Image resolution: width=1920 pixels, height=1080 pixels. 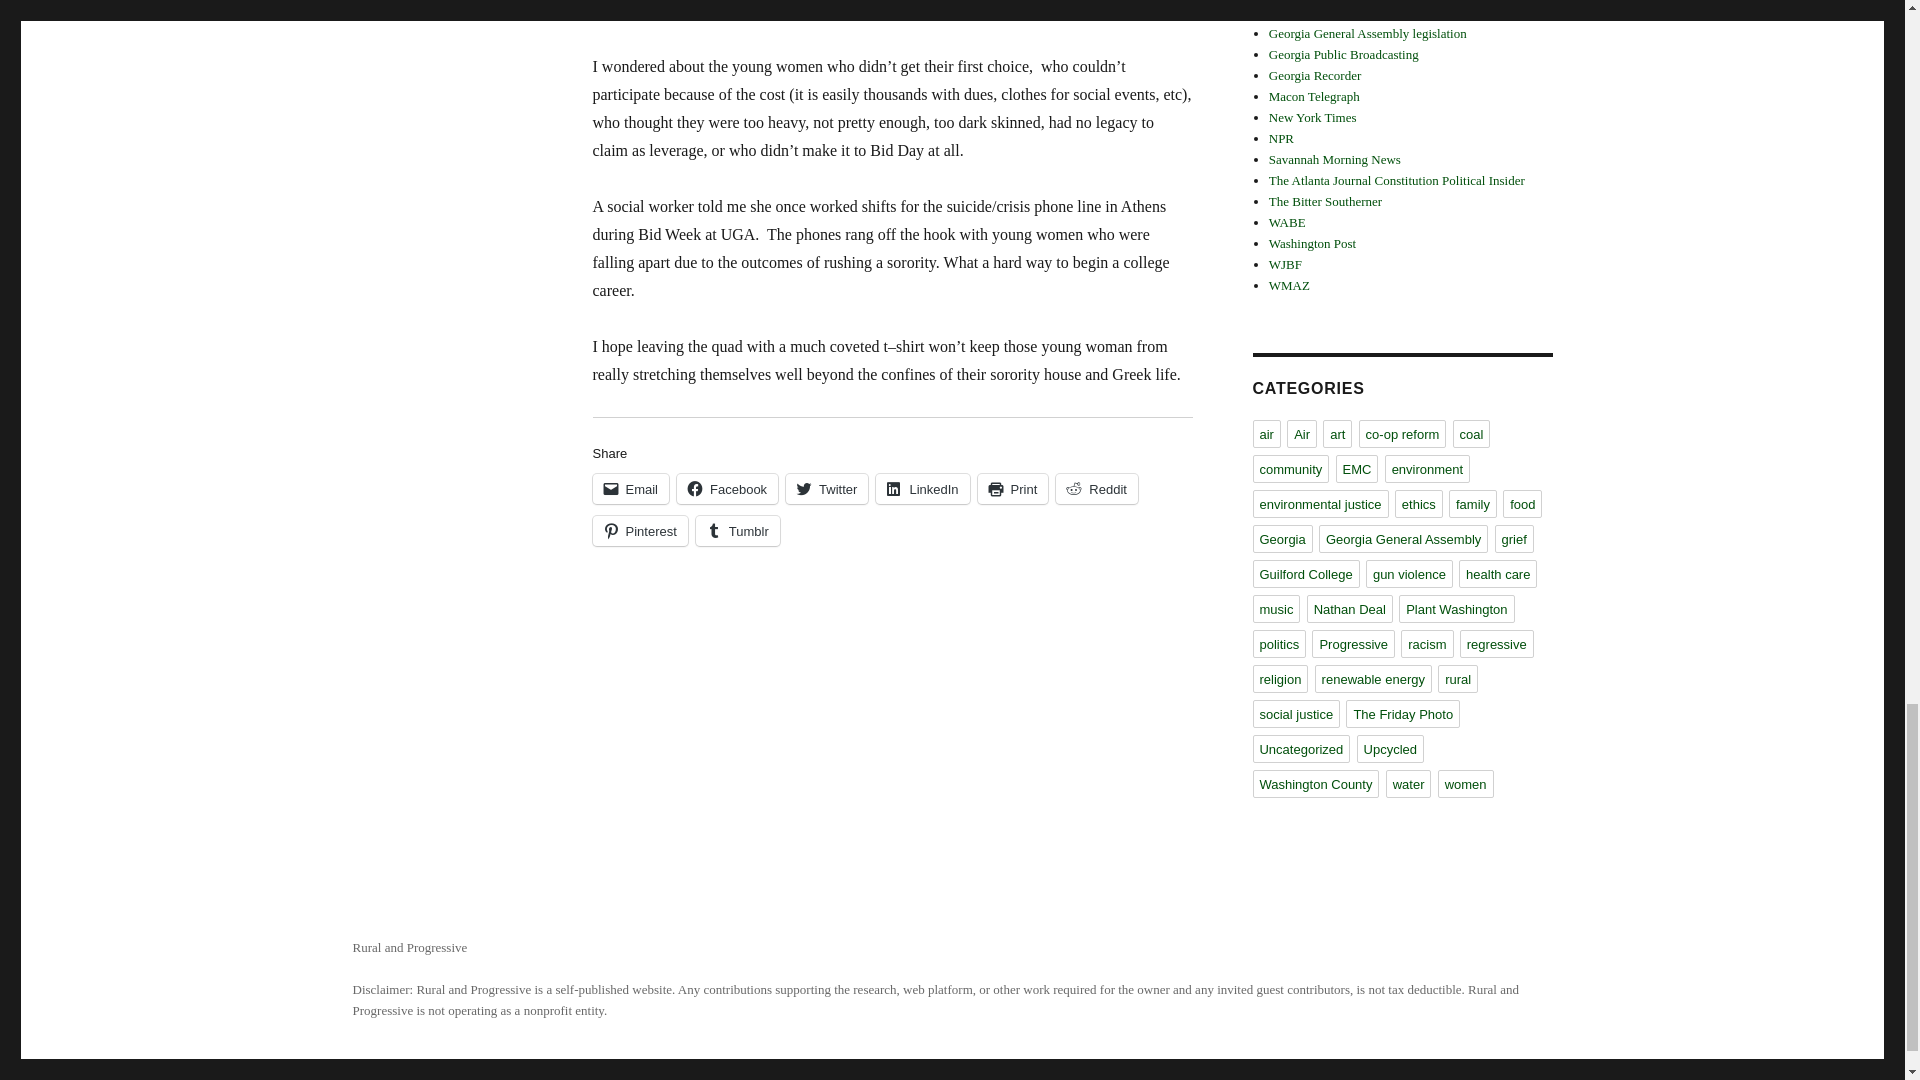 I want to click on LinkedIn, so click(x=922, y=489).